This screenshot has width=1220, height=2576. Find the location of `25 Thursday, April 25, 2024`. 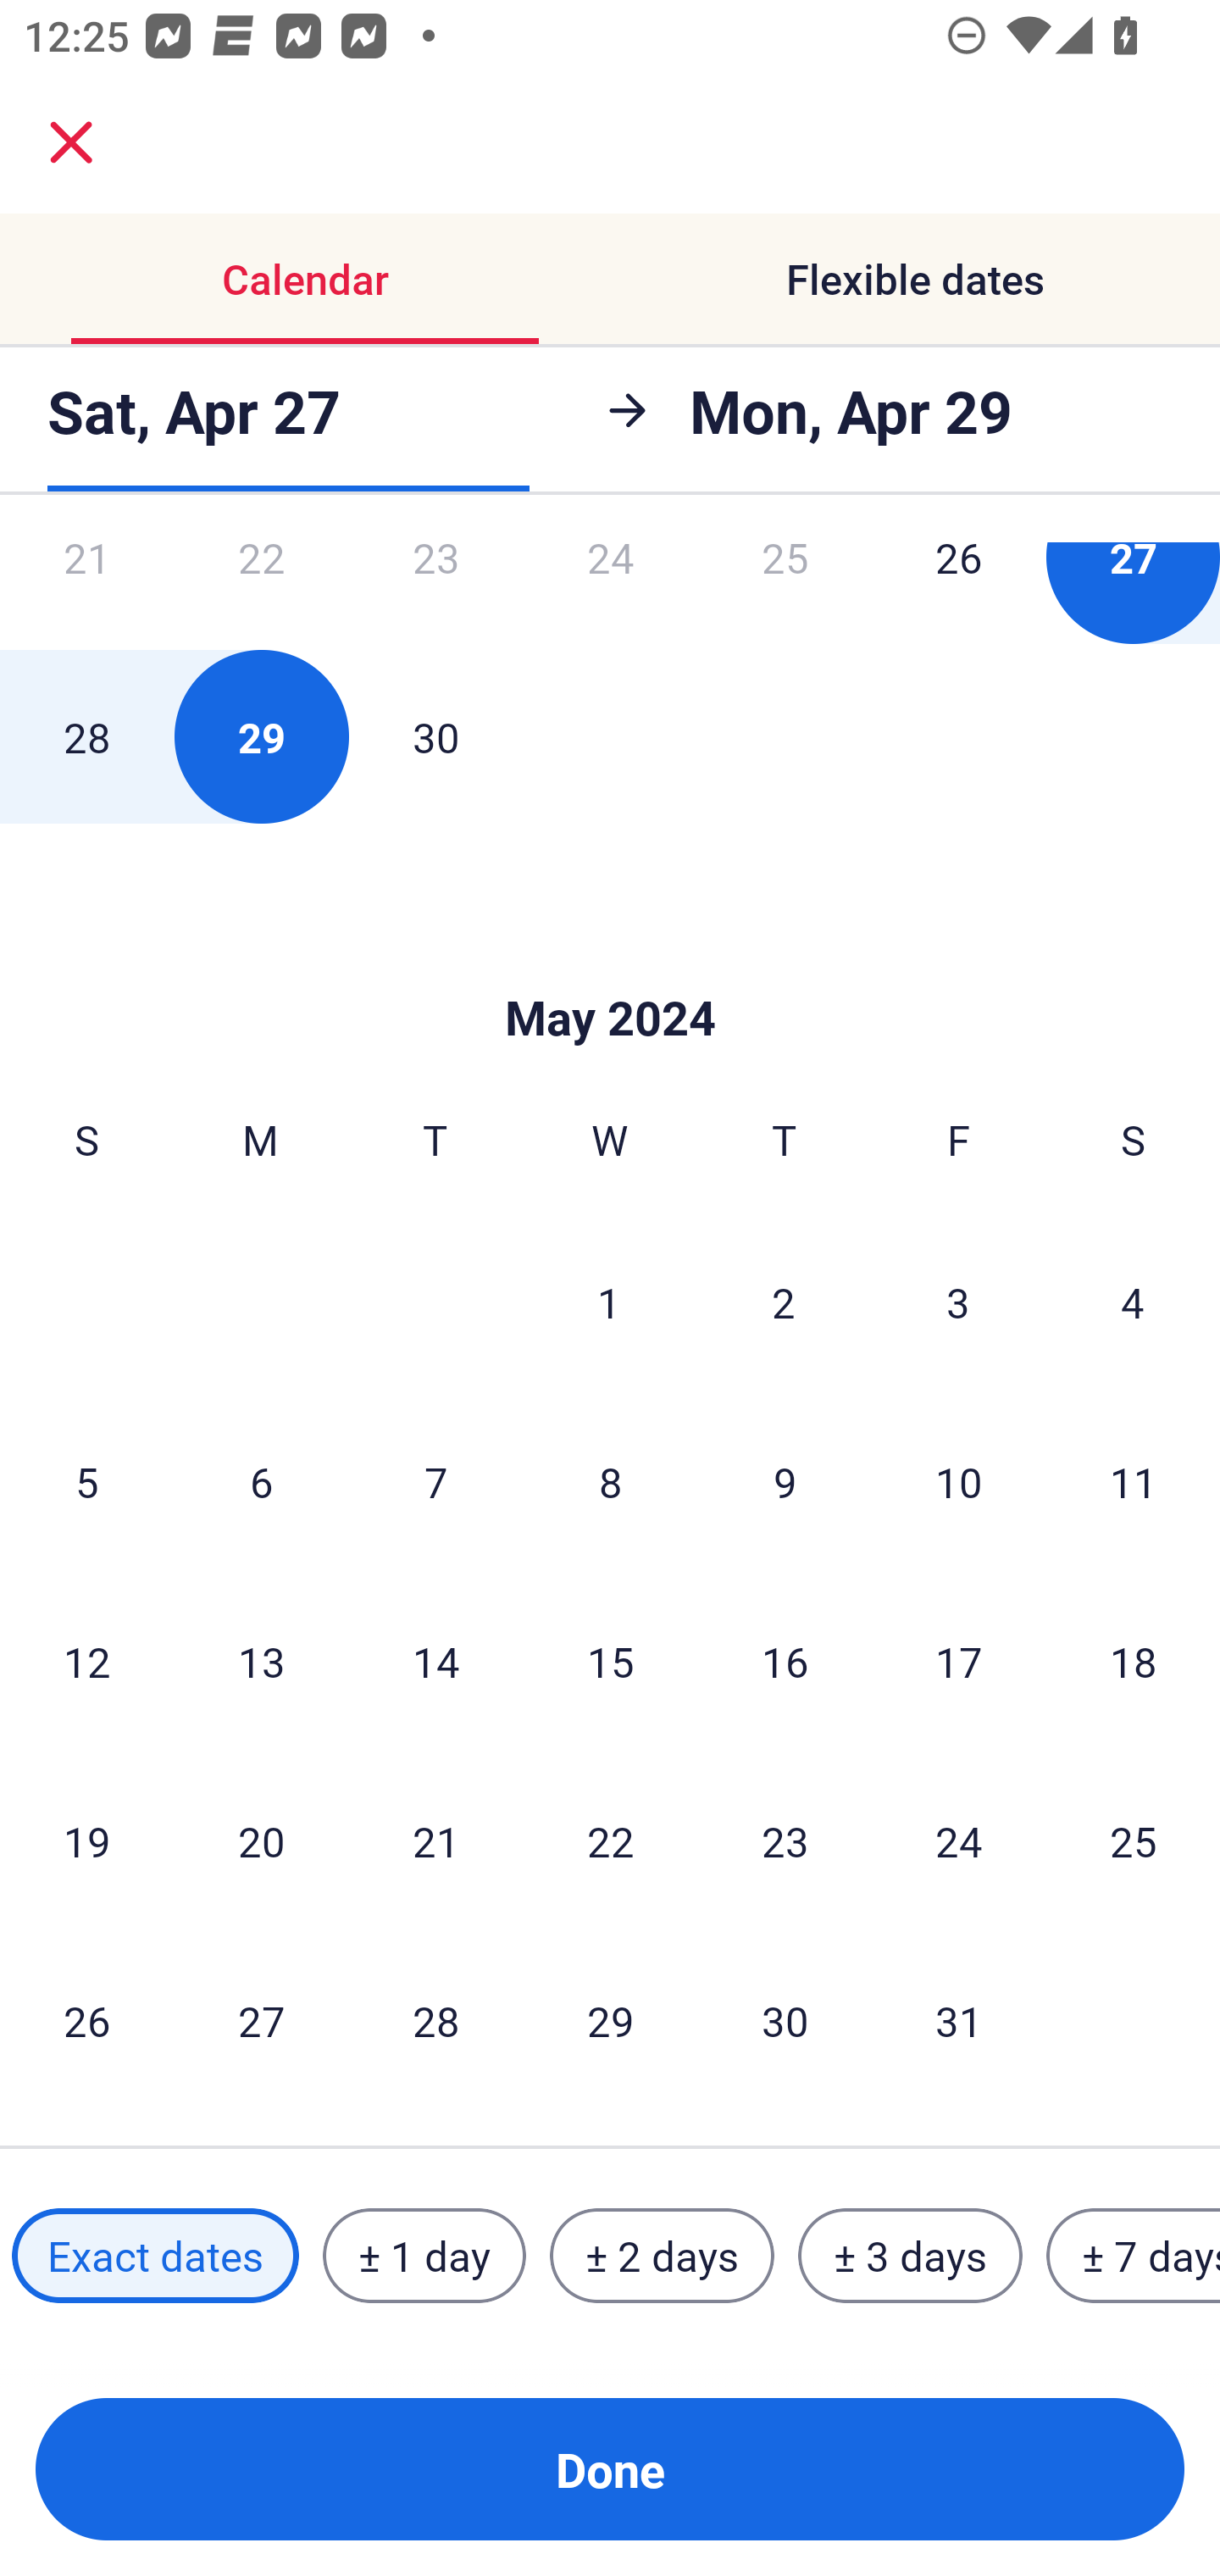

25 Thursday, April 25, 2024 is located at coordinates (785, 593).